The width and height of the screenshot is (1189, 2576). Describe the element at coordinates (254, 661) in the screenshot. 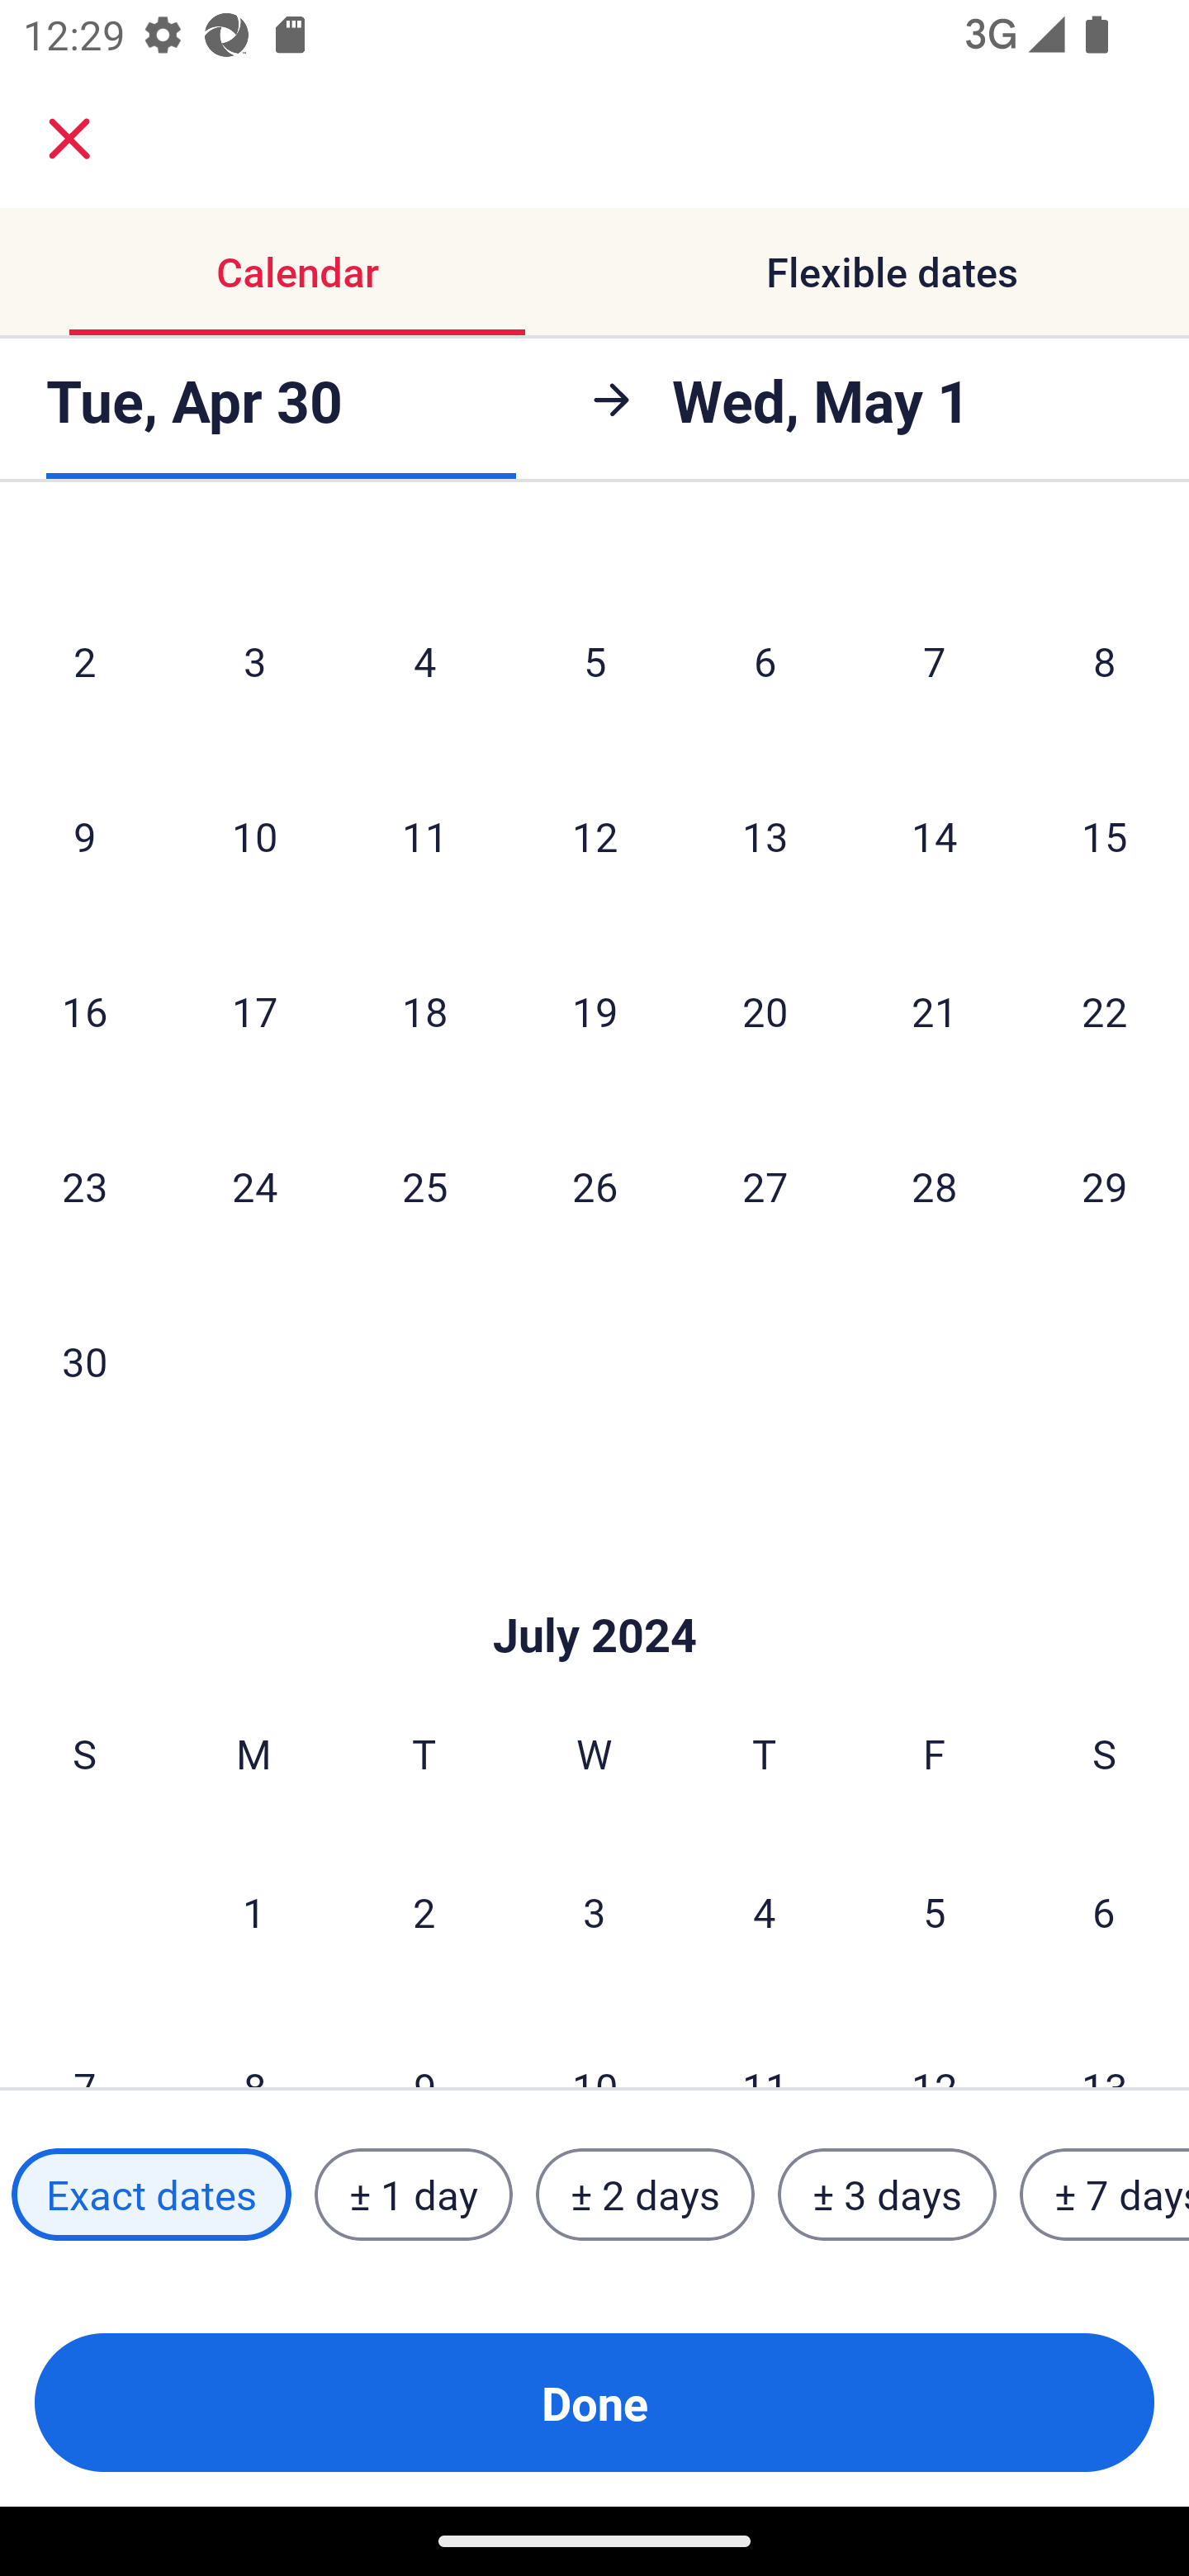

I see `3 Monday, June 3, 2024` at that location.